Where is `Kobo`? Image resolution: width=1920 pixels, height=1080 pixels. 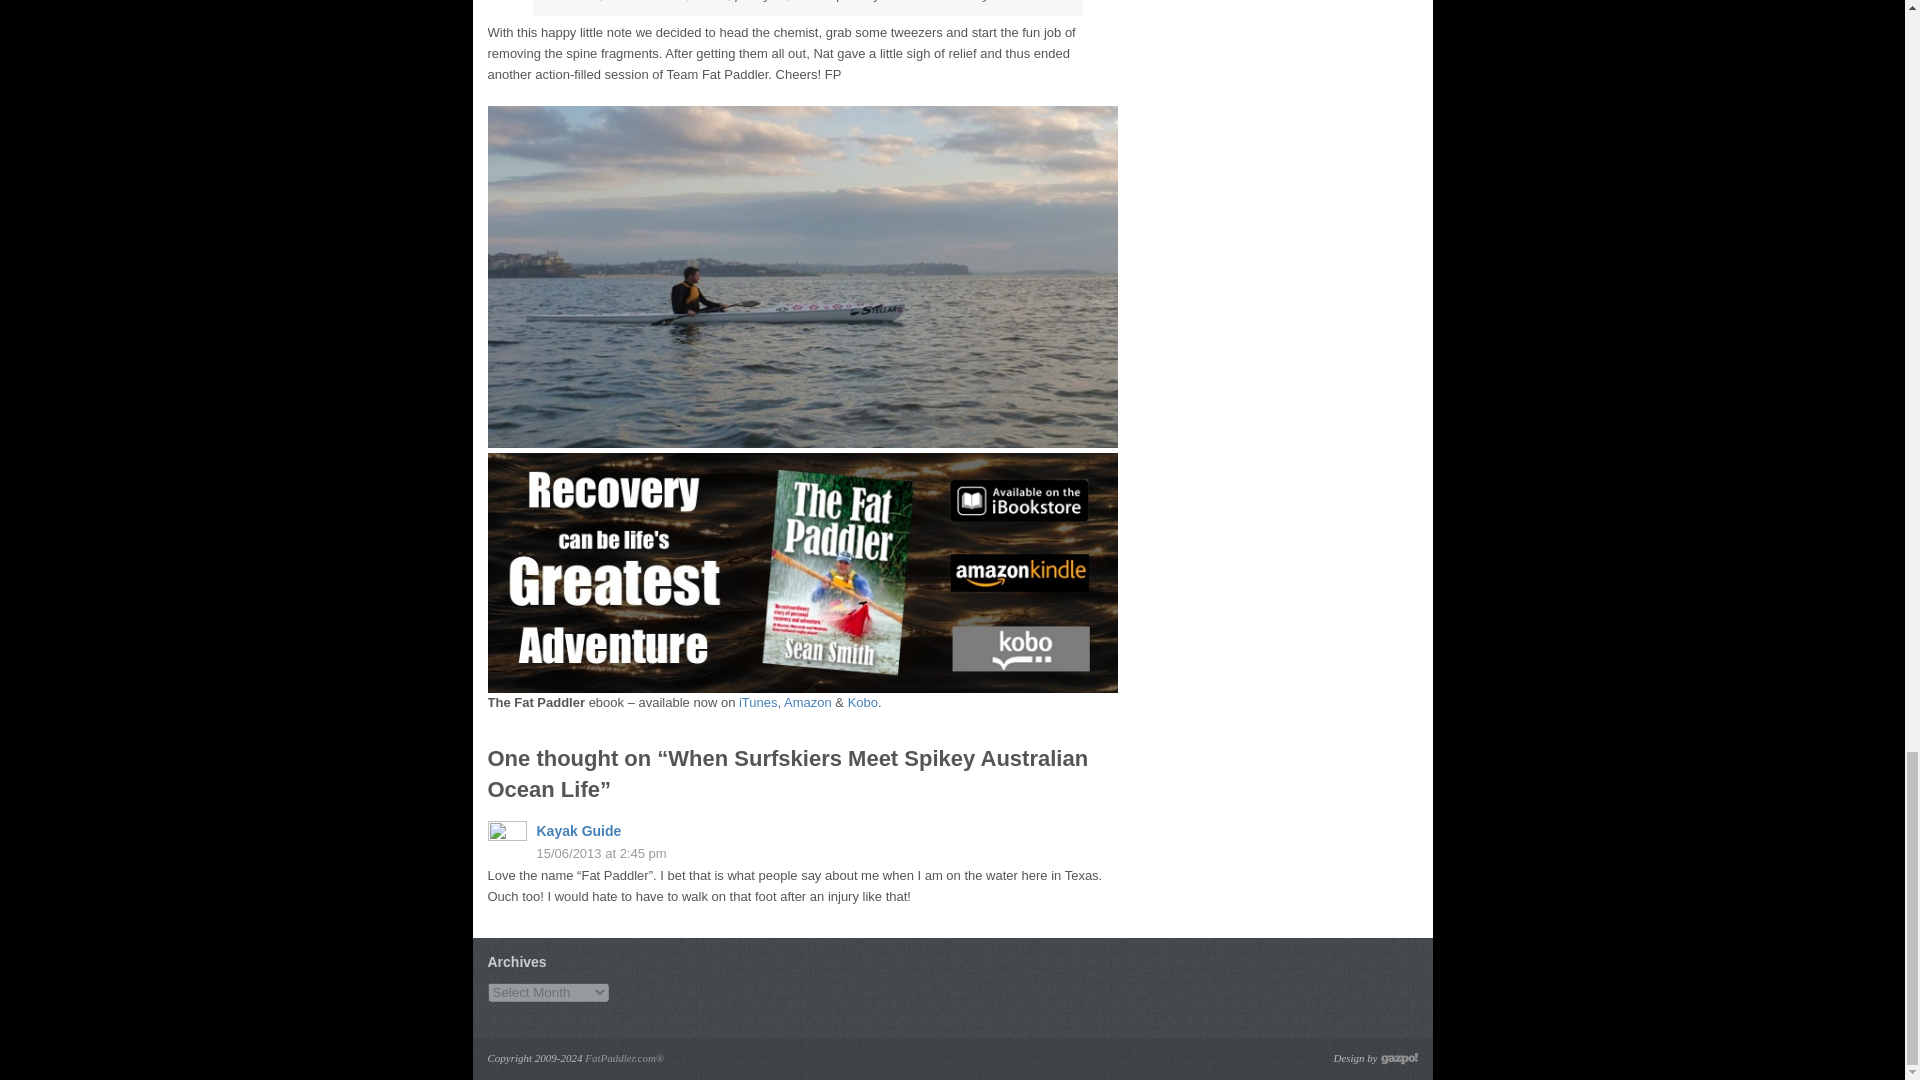
Kobo is located at coordinates (862, 702).